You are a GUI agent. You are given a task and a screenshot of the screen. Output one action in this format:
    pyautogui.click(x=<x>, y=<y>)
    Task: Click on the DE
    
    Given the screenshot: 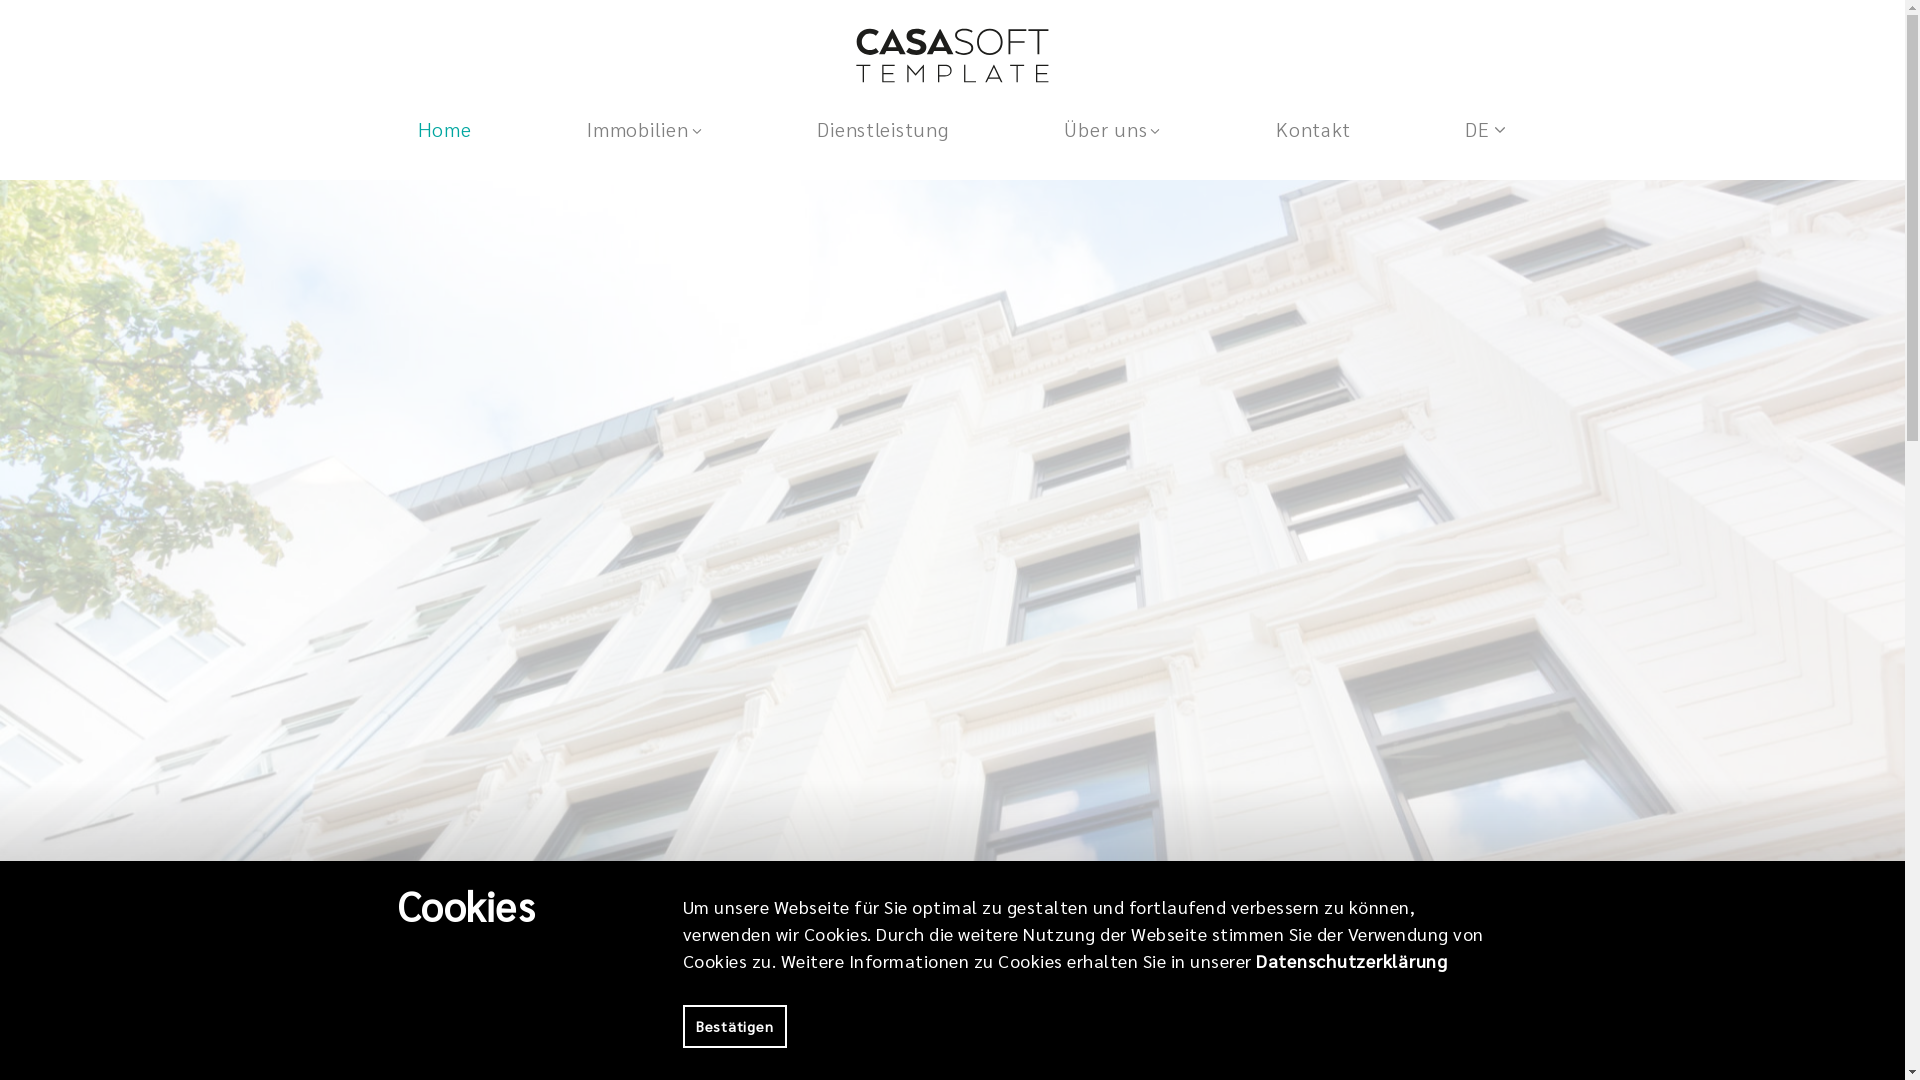 What is the action you would take?
    pyautogui.click(x=1439, y=130)
    